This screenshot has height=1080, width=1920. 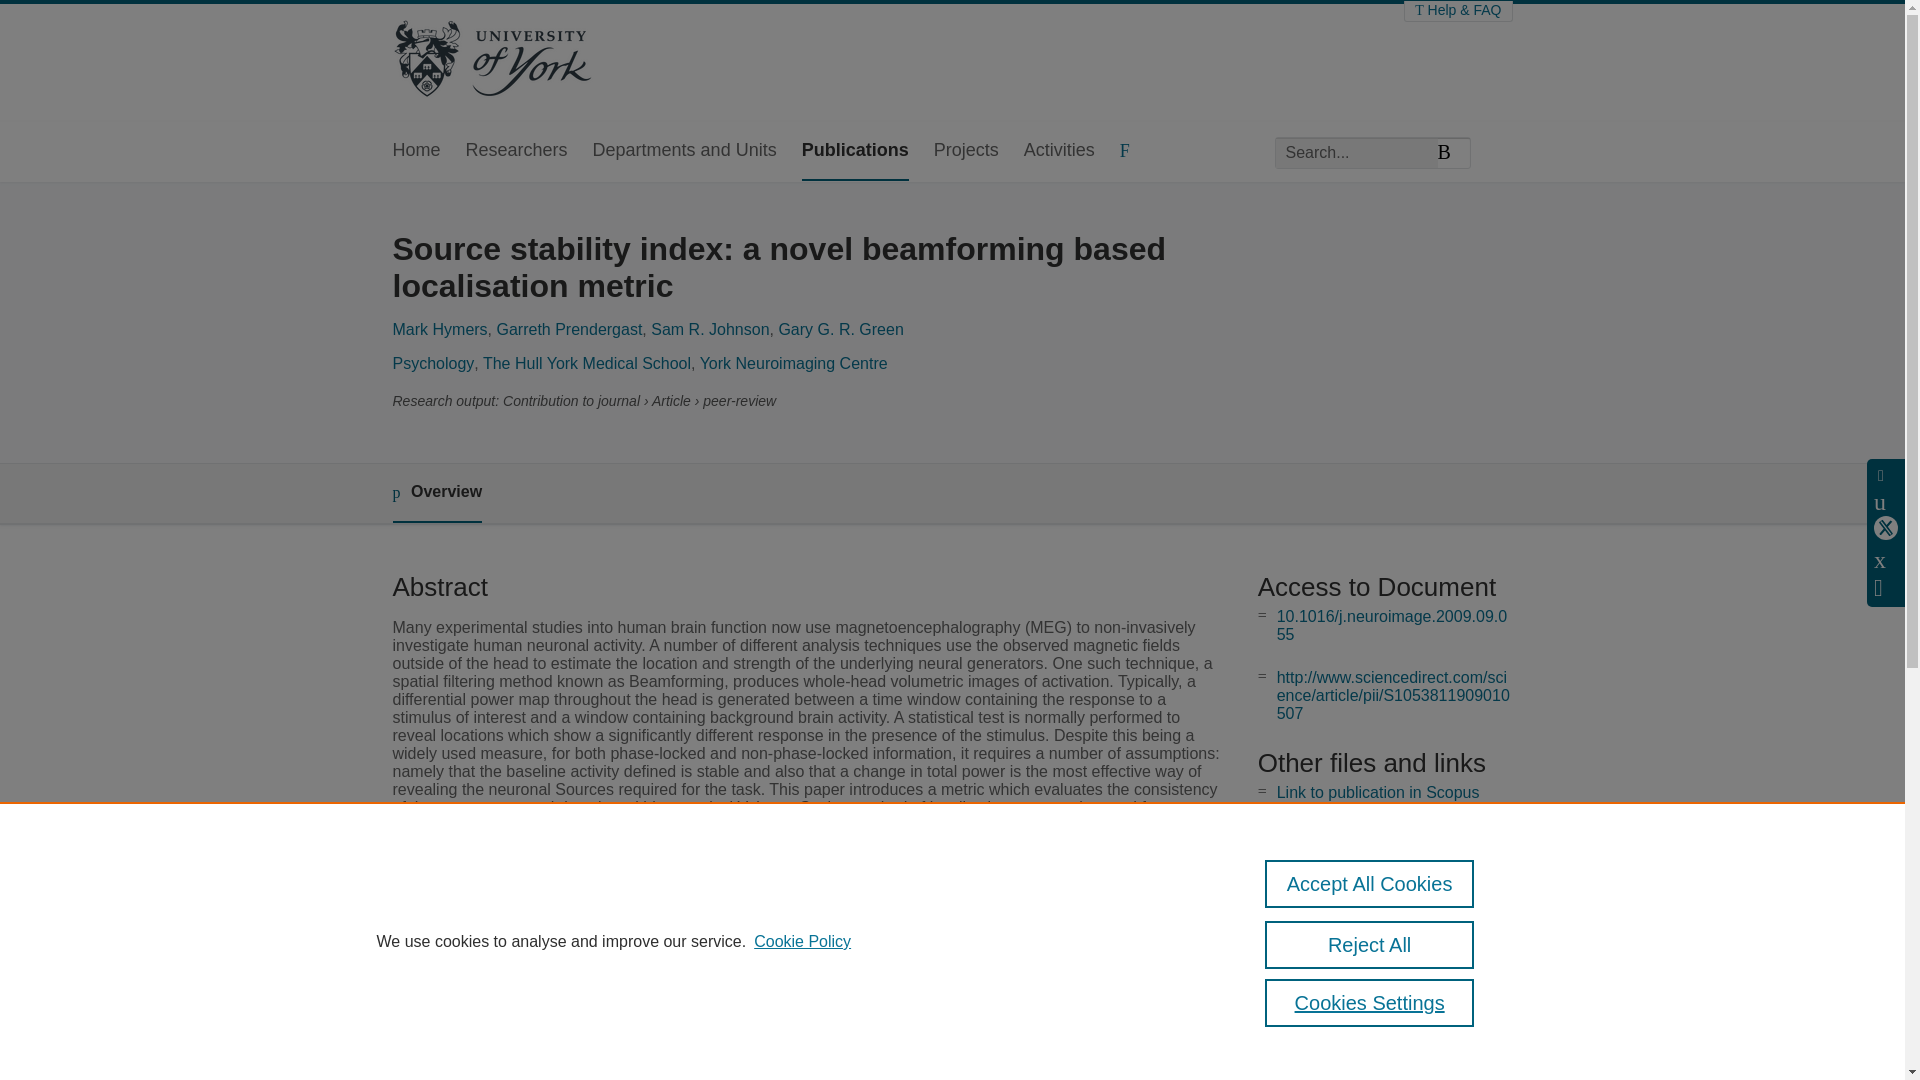 What do you see at coordinates (1058, 152) in the screenshot?
I see `Activities` at bounding box center [1058, 152].